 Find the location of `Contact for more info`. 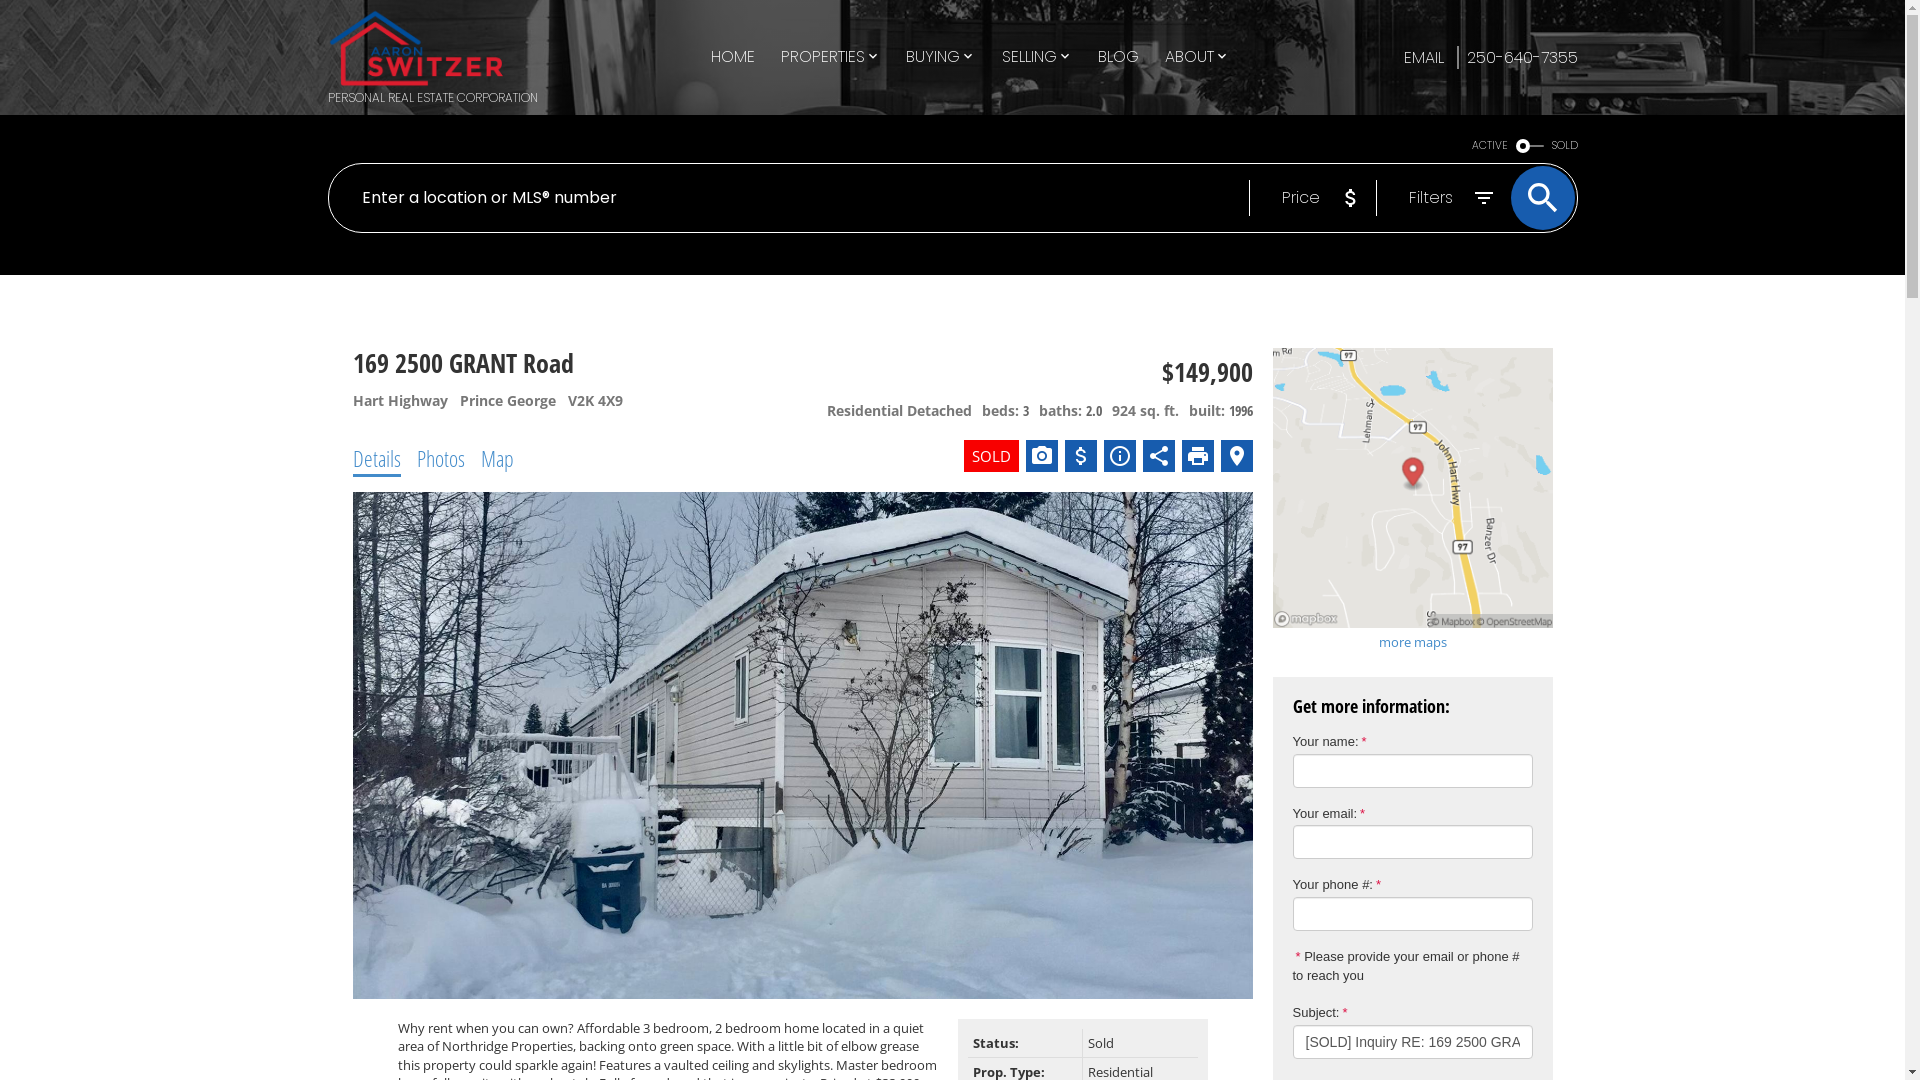

Contact for more info is located at coordinates (1120, 456).